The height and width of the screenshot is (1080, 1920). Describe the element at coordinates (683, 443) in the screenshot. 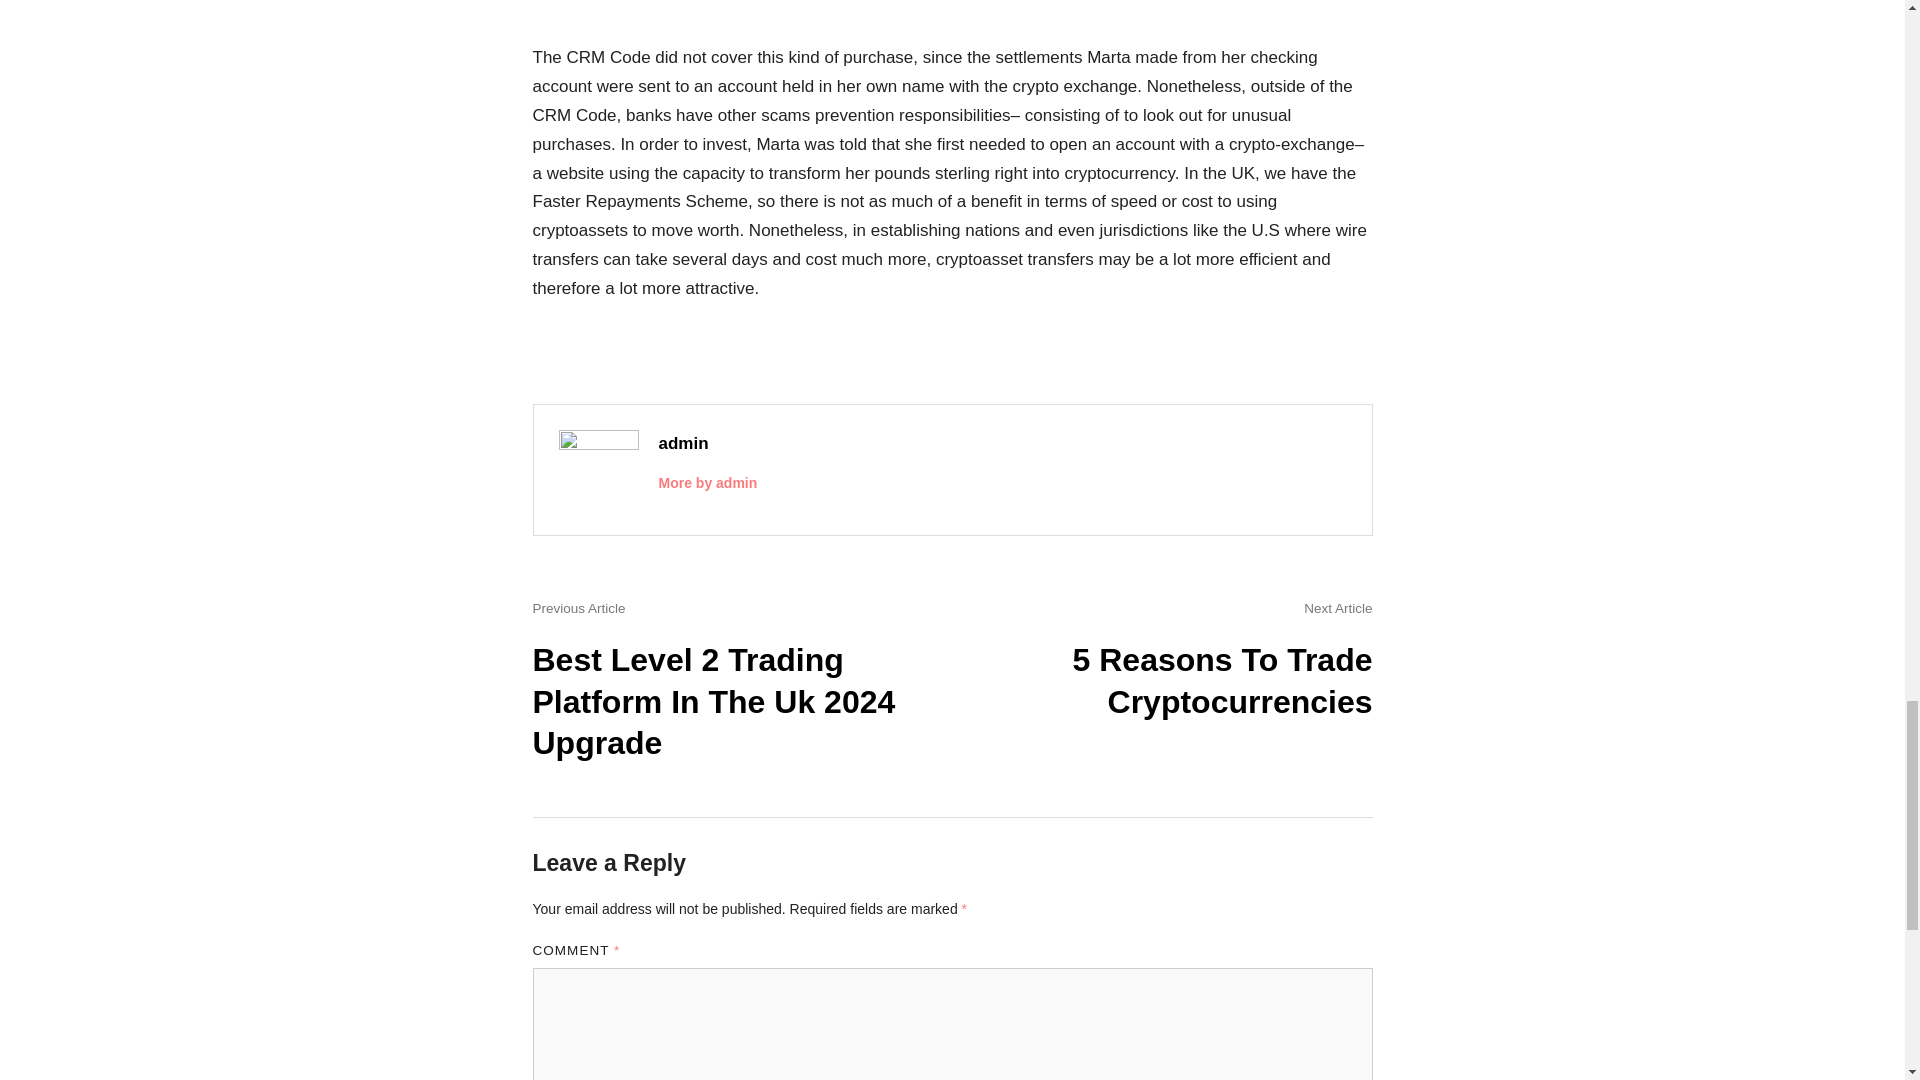

I see `admin` at that location.